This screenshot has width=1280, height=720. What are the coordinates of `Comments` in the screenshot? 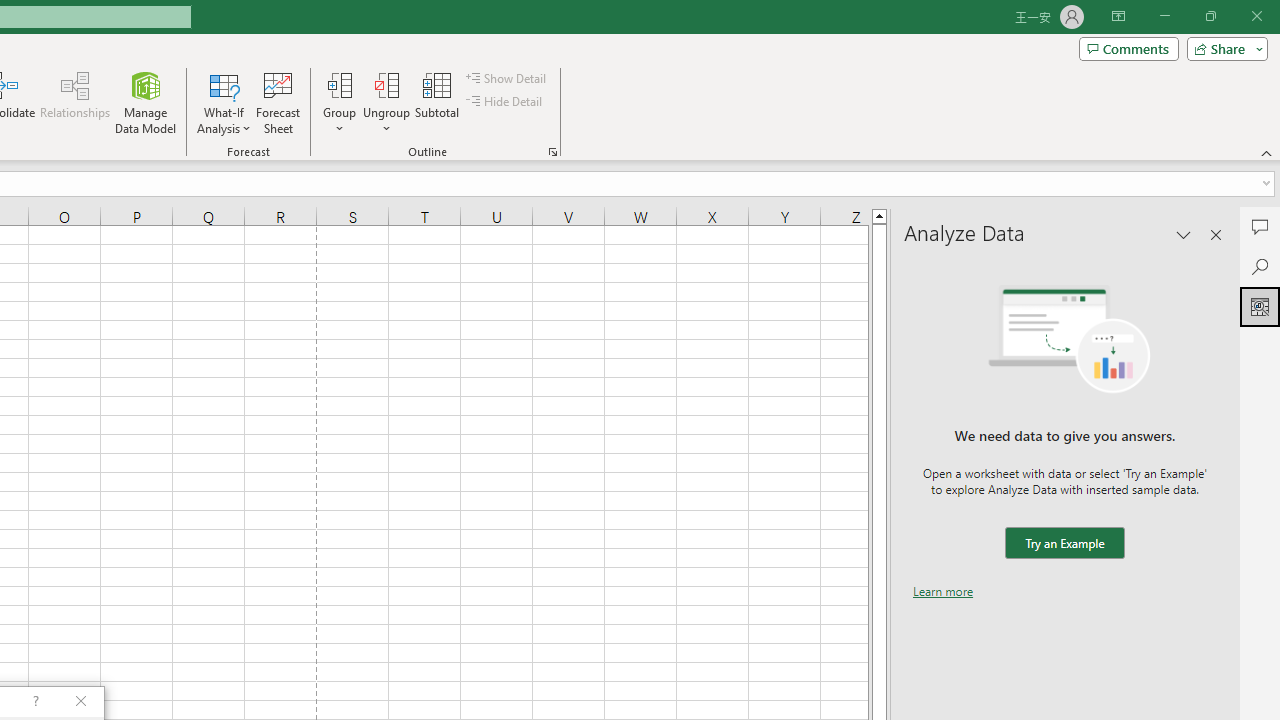 It's located at (1128, 48).